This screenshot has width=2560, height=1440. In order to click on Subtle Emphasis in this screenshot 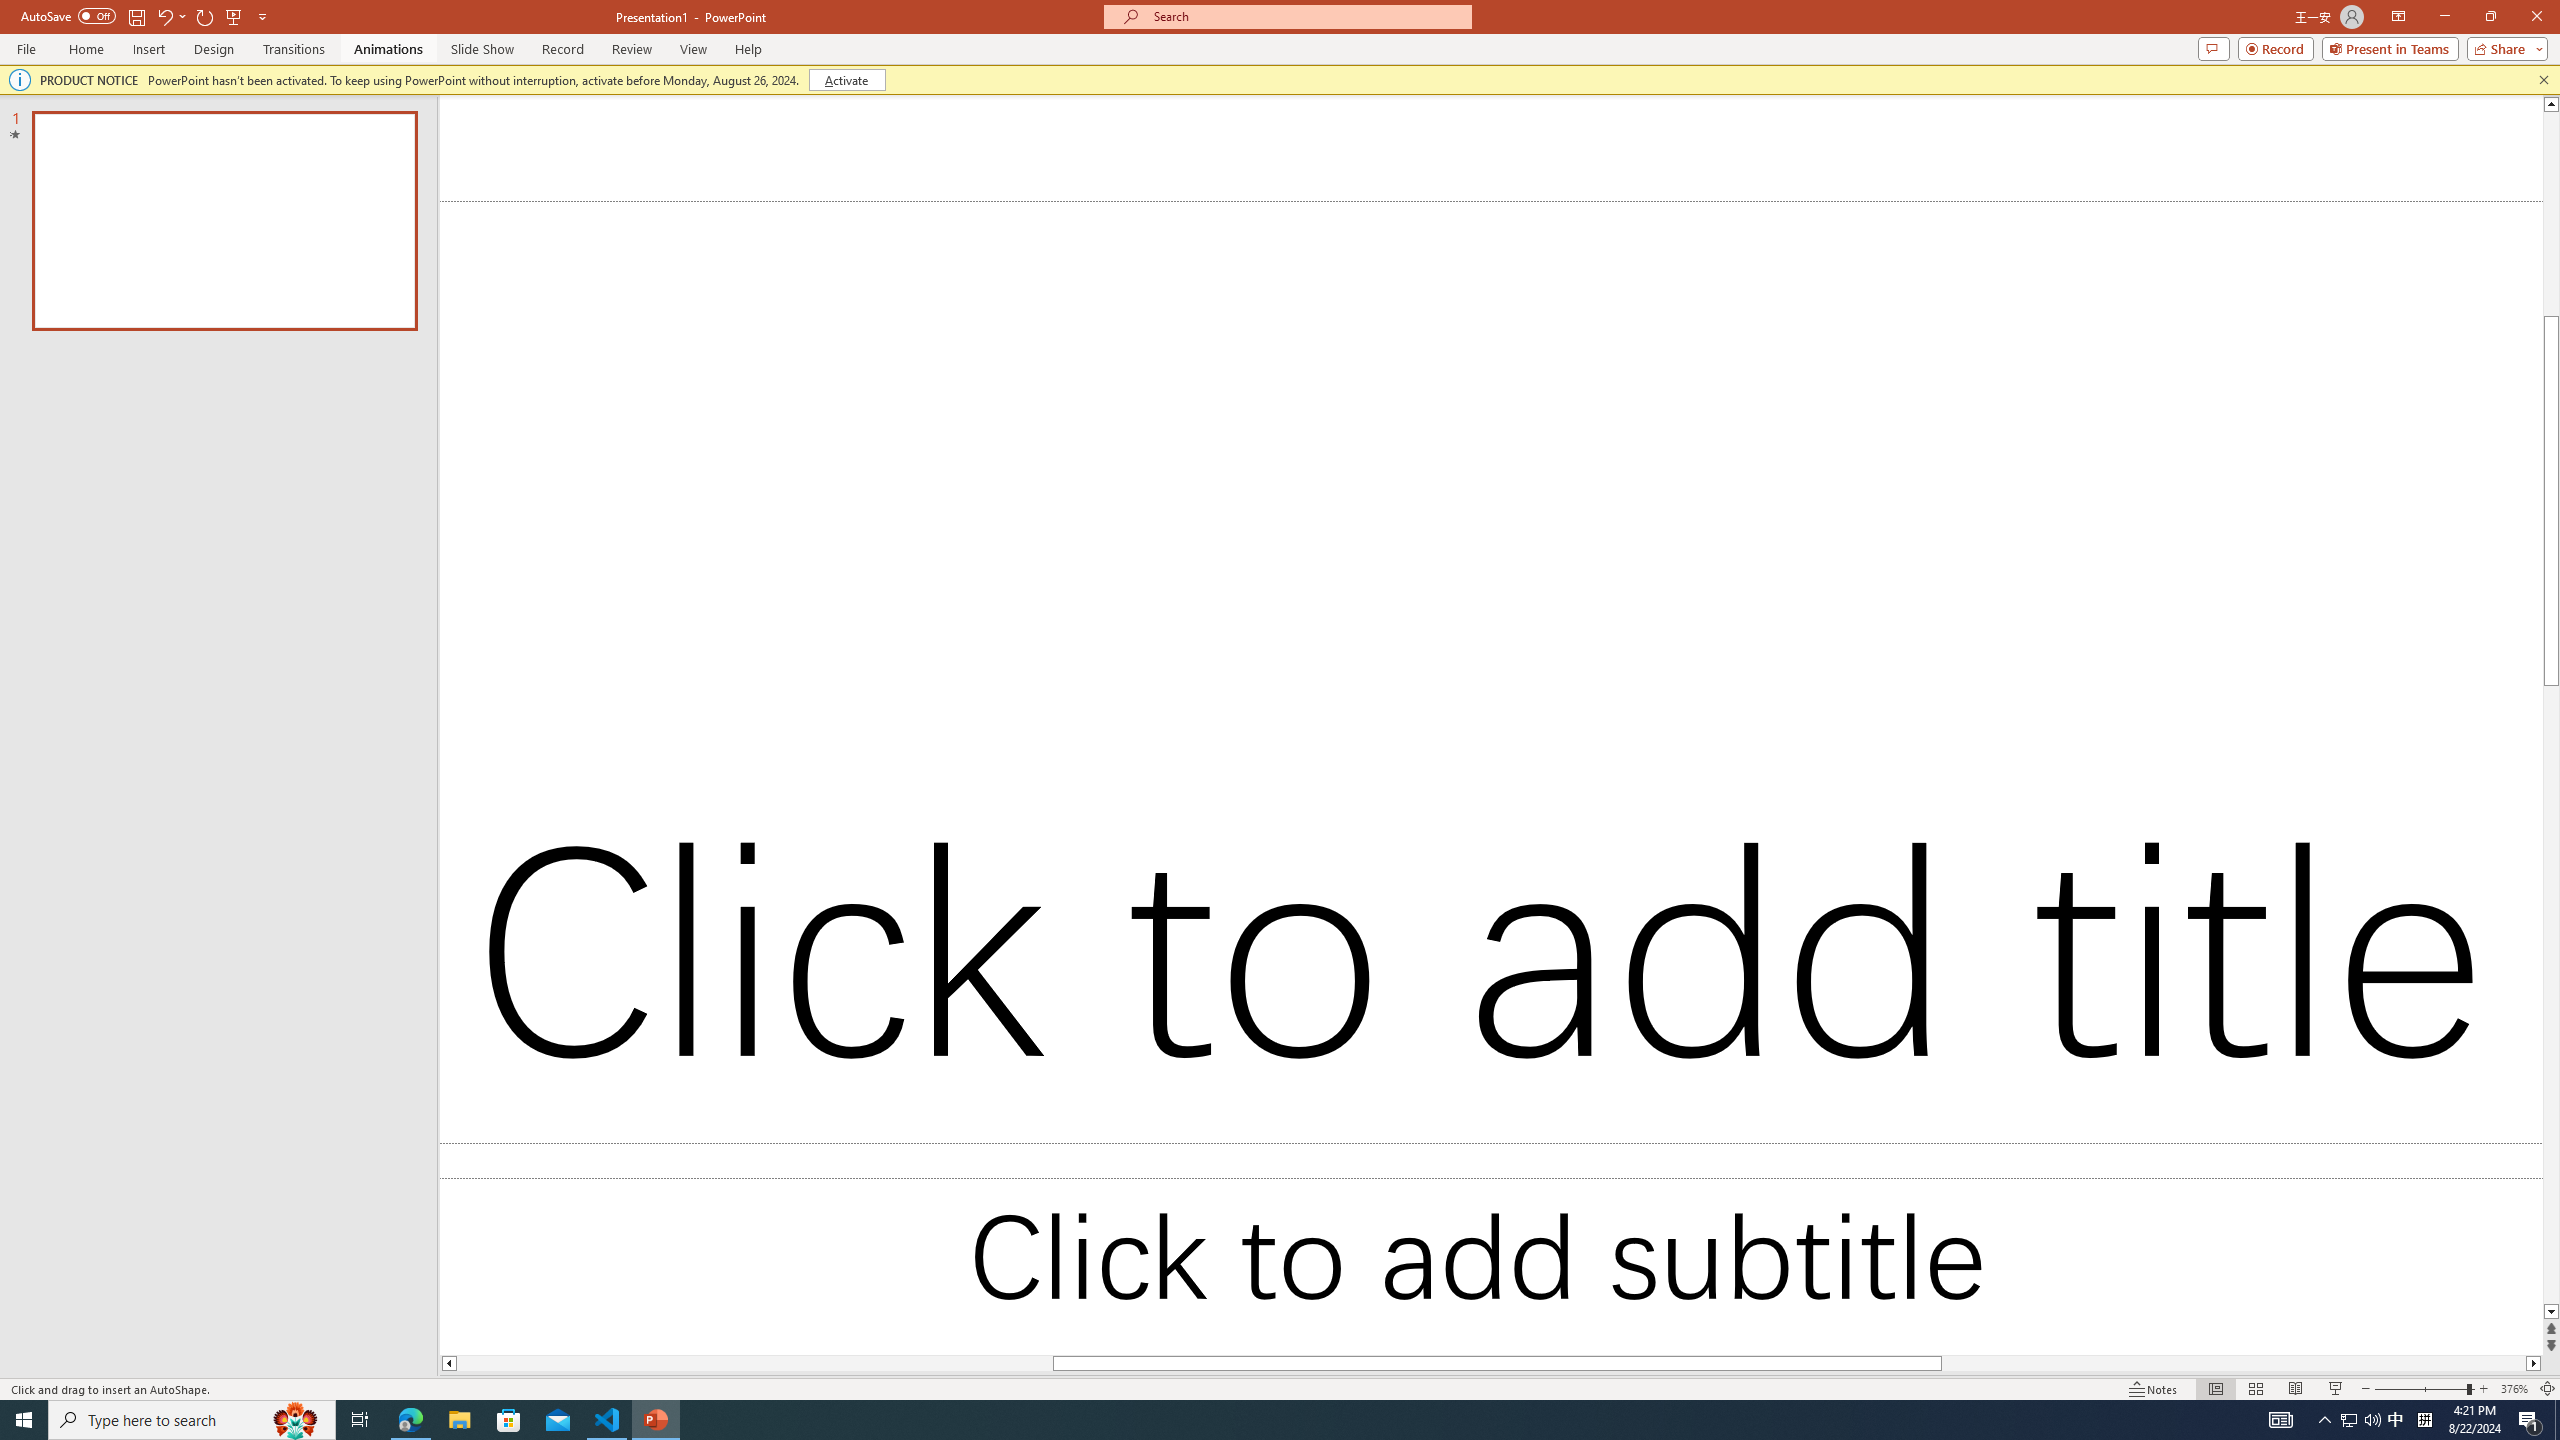, I will do `click(2408, 630)`.